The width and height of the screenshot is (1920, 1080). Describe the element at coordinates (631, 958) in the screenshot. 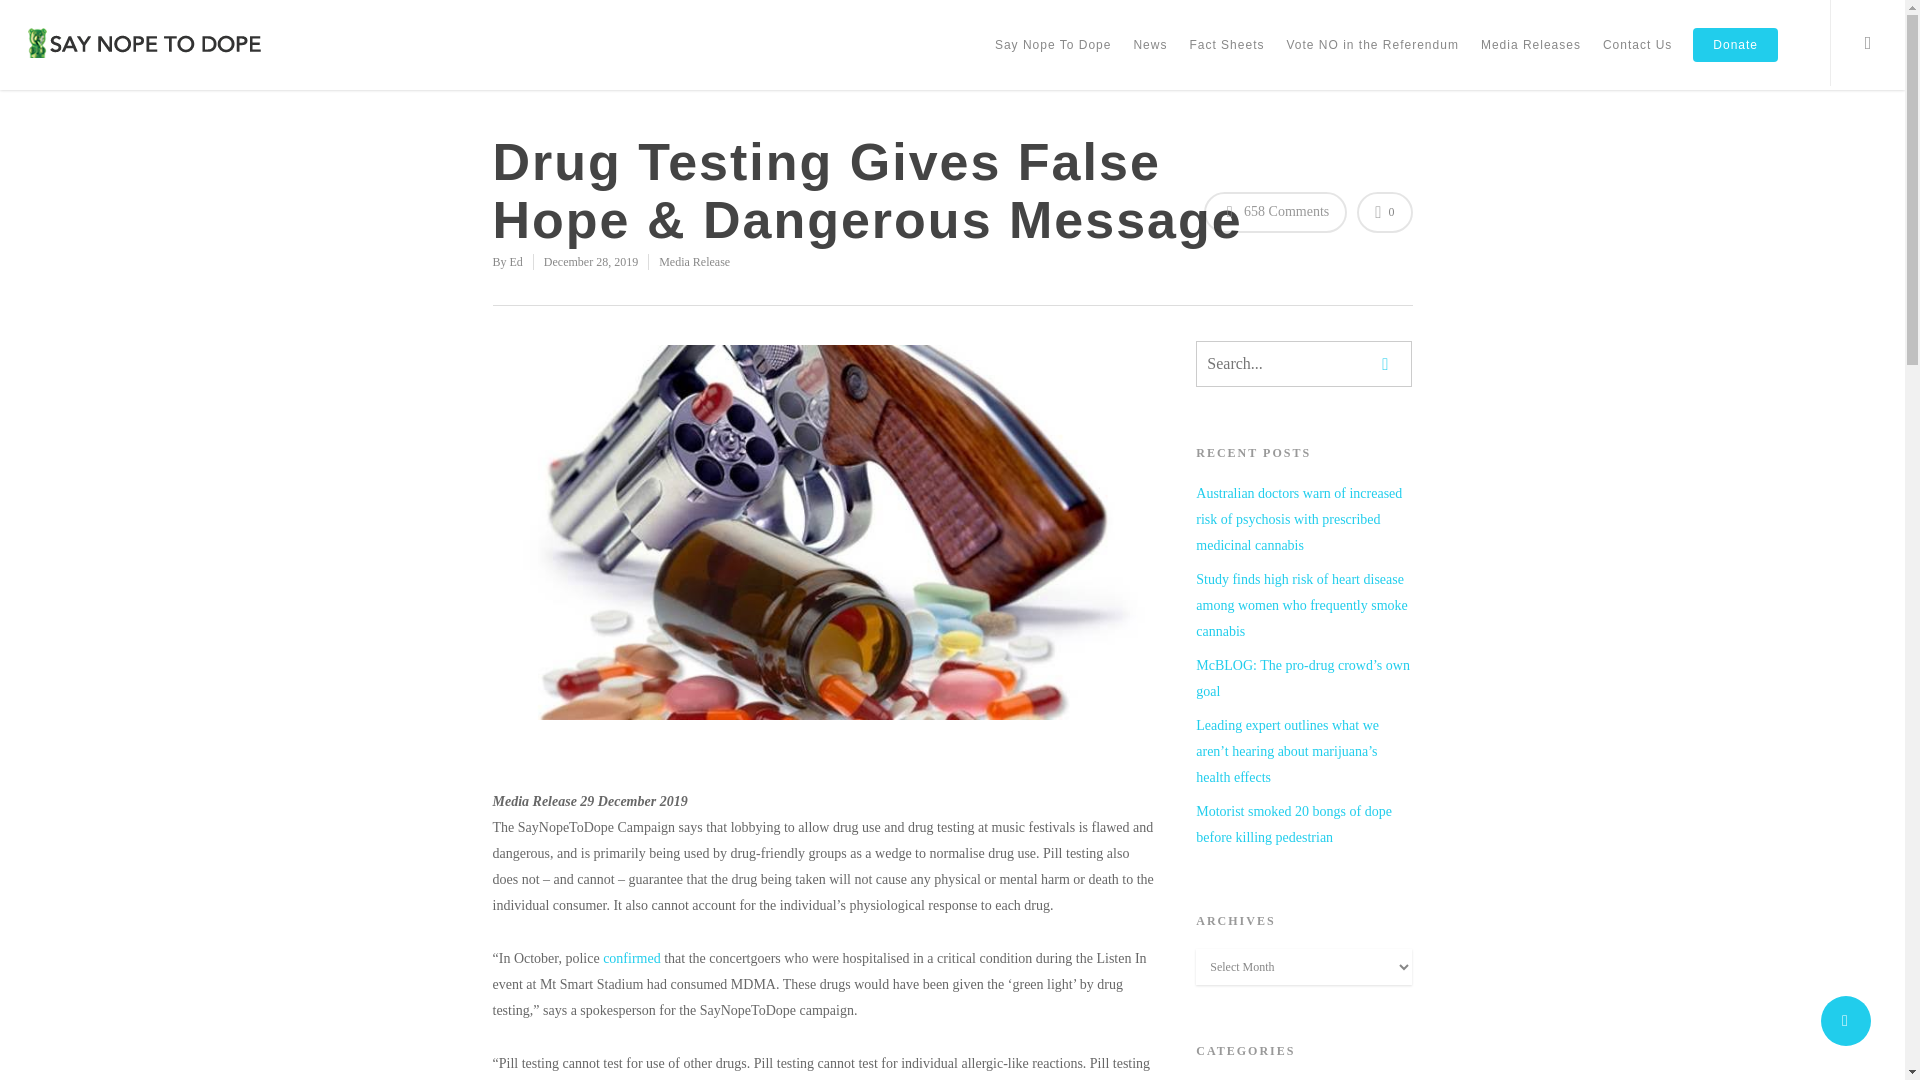

I see `confirmed` at that location.